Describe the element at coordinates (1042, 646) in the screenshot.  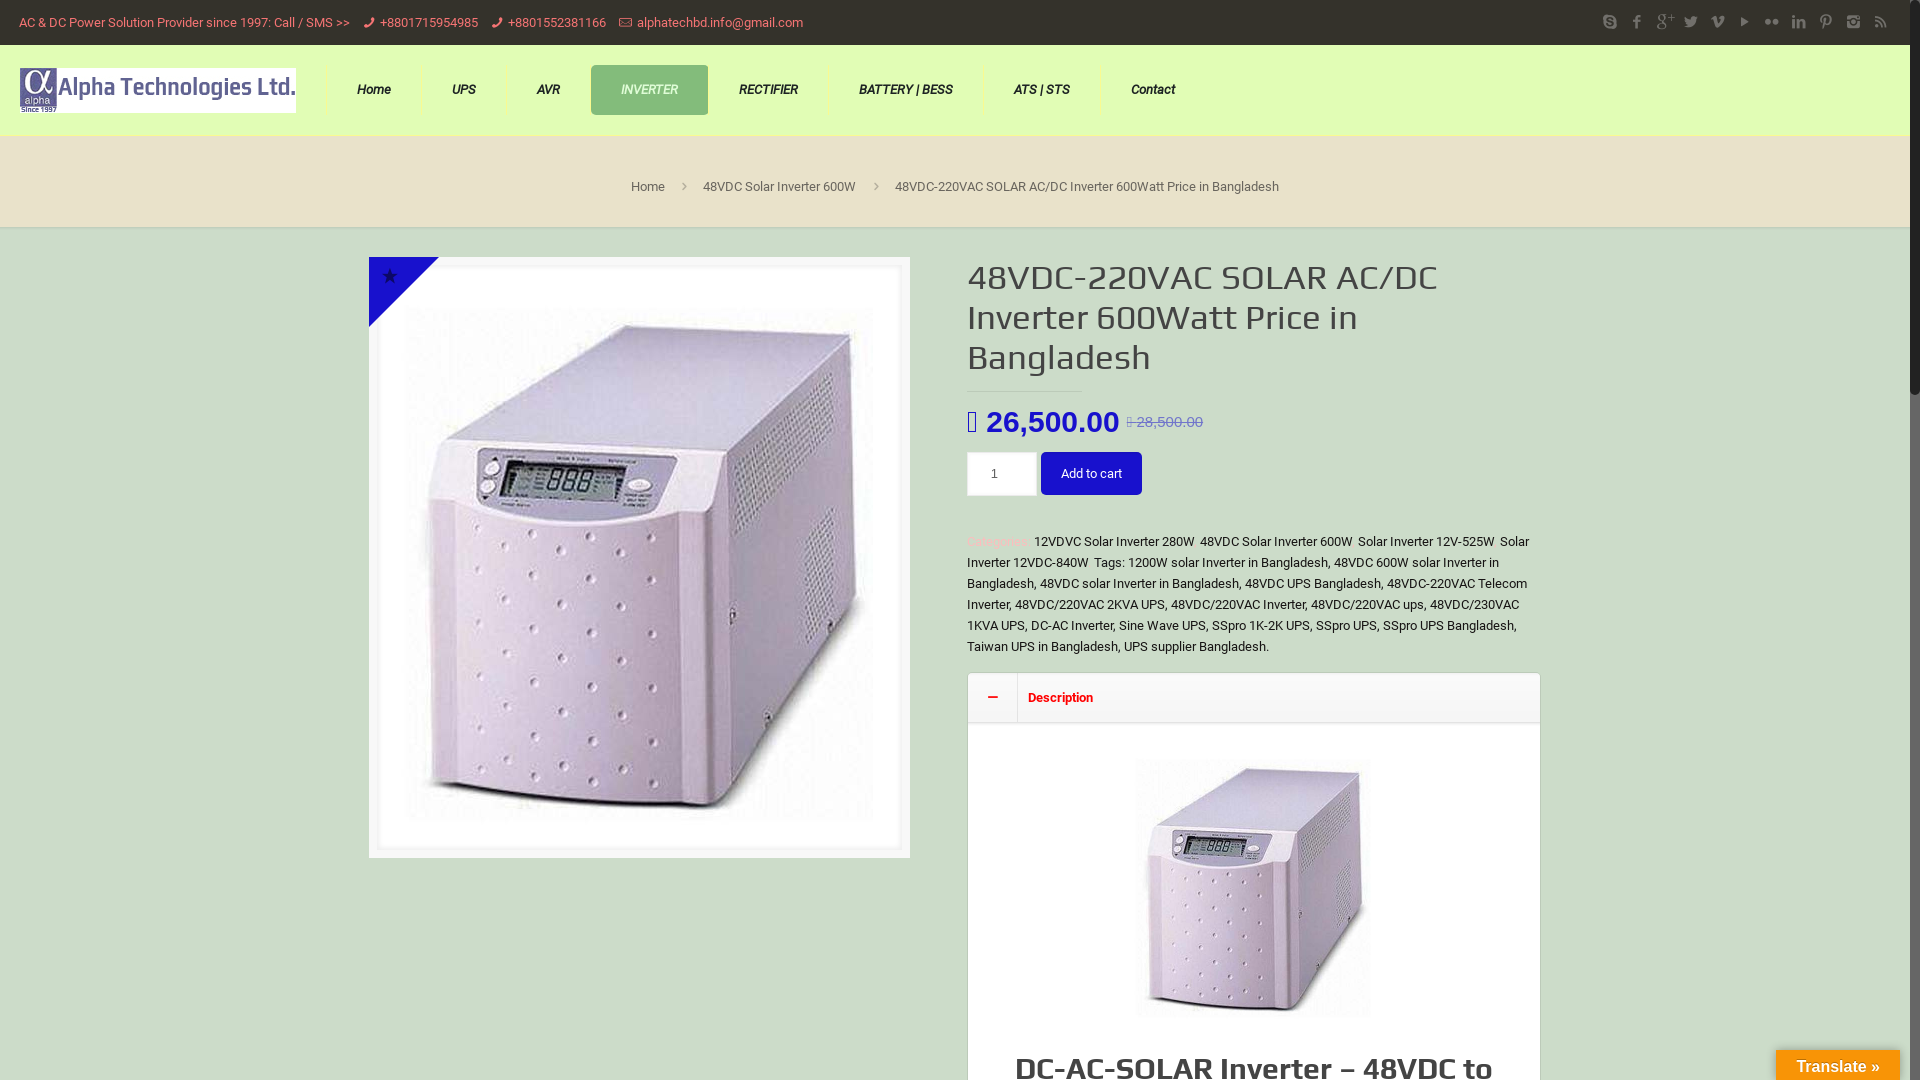
I see `Taiwan UPS in Bangladesh` at that location.